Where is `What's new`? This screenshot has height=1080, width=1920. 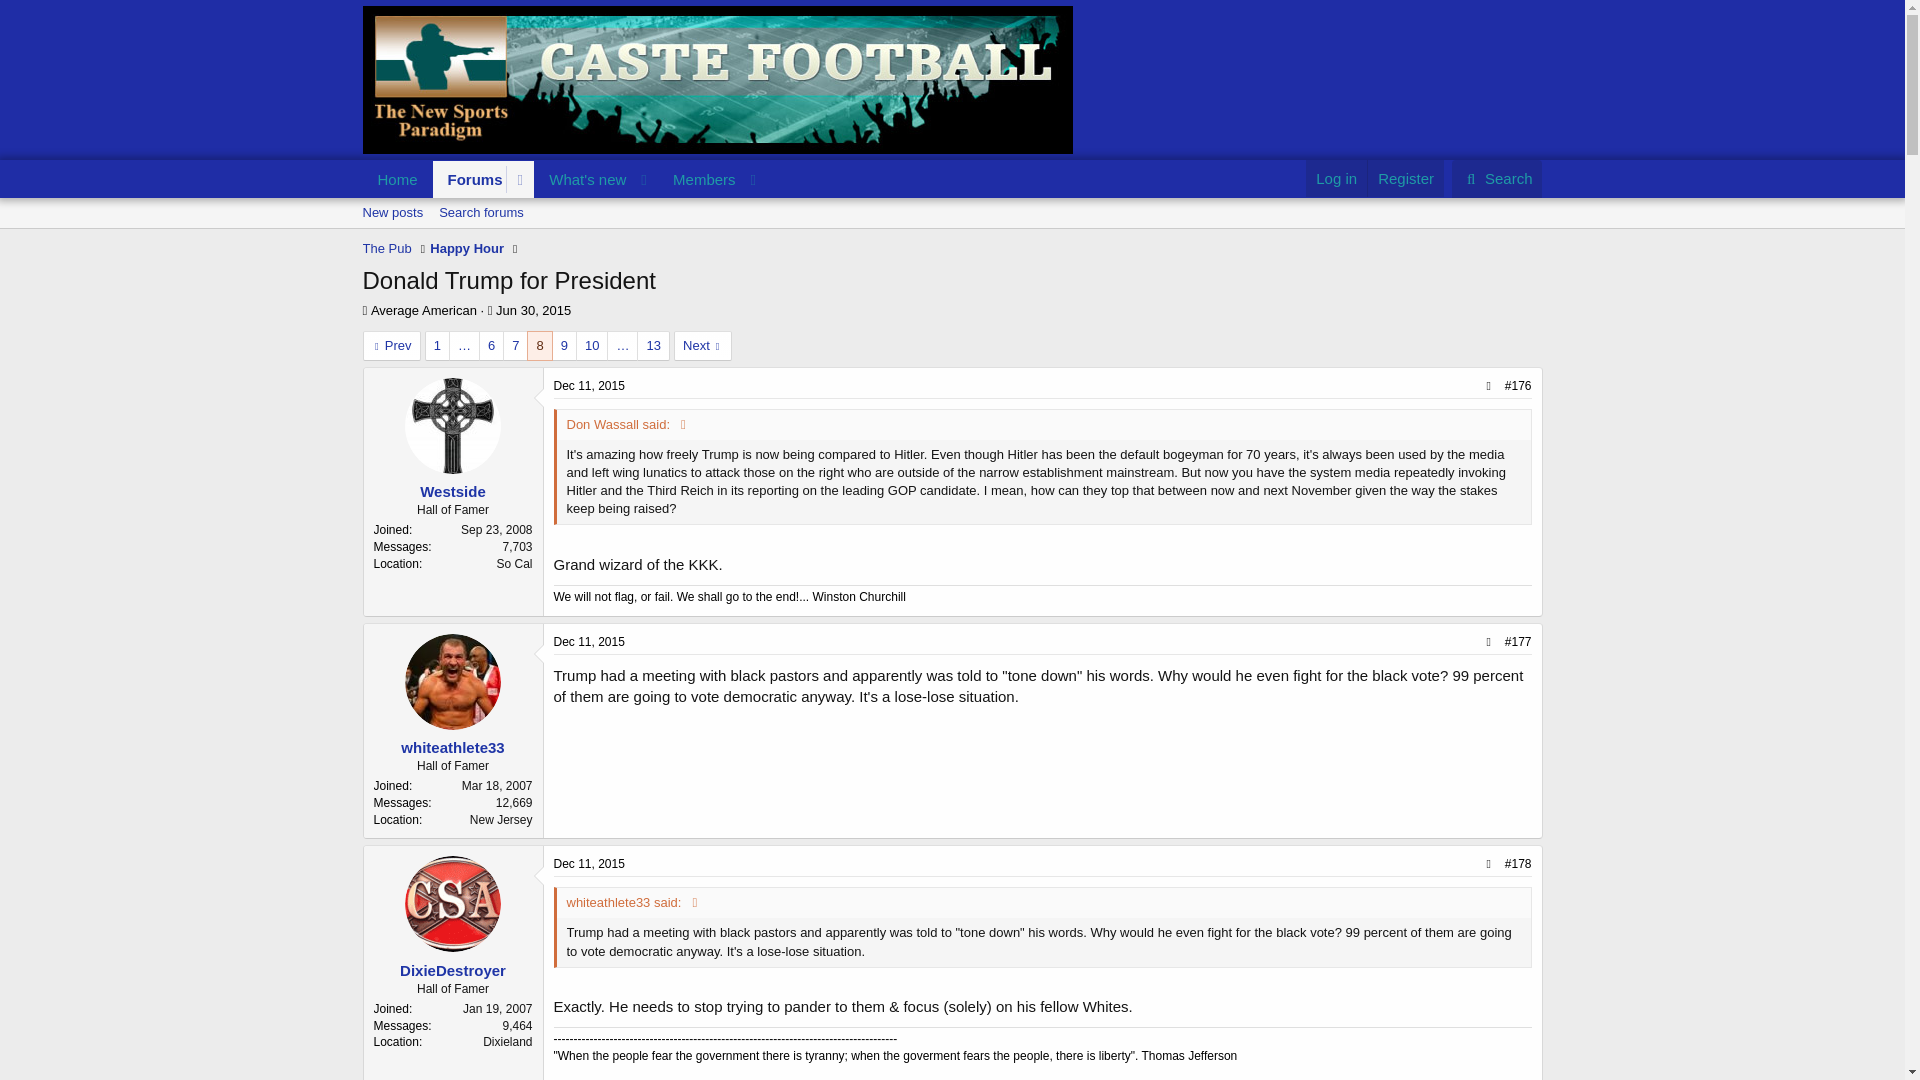
What's new is located at coordinates (1405, 178).